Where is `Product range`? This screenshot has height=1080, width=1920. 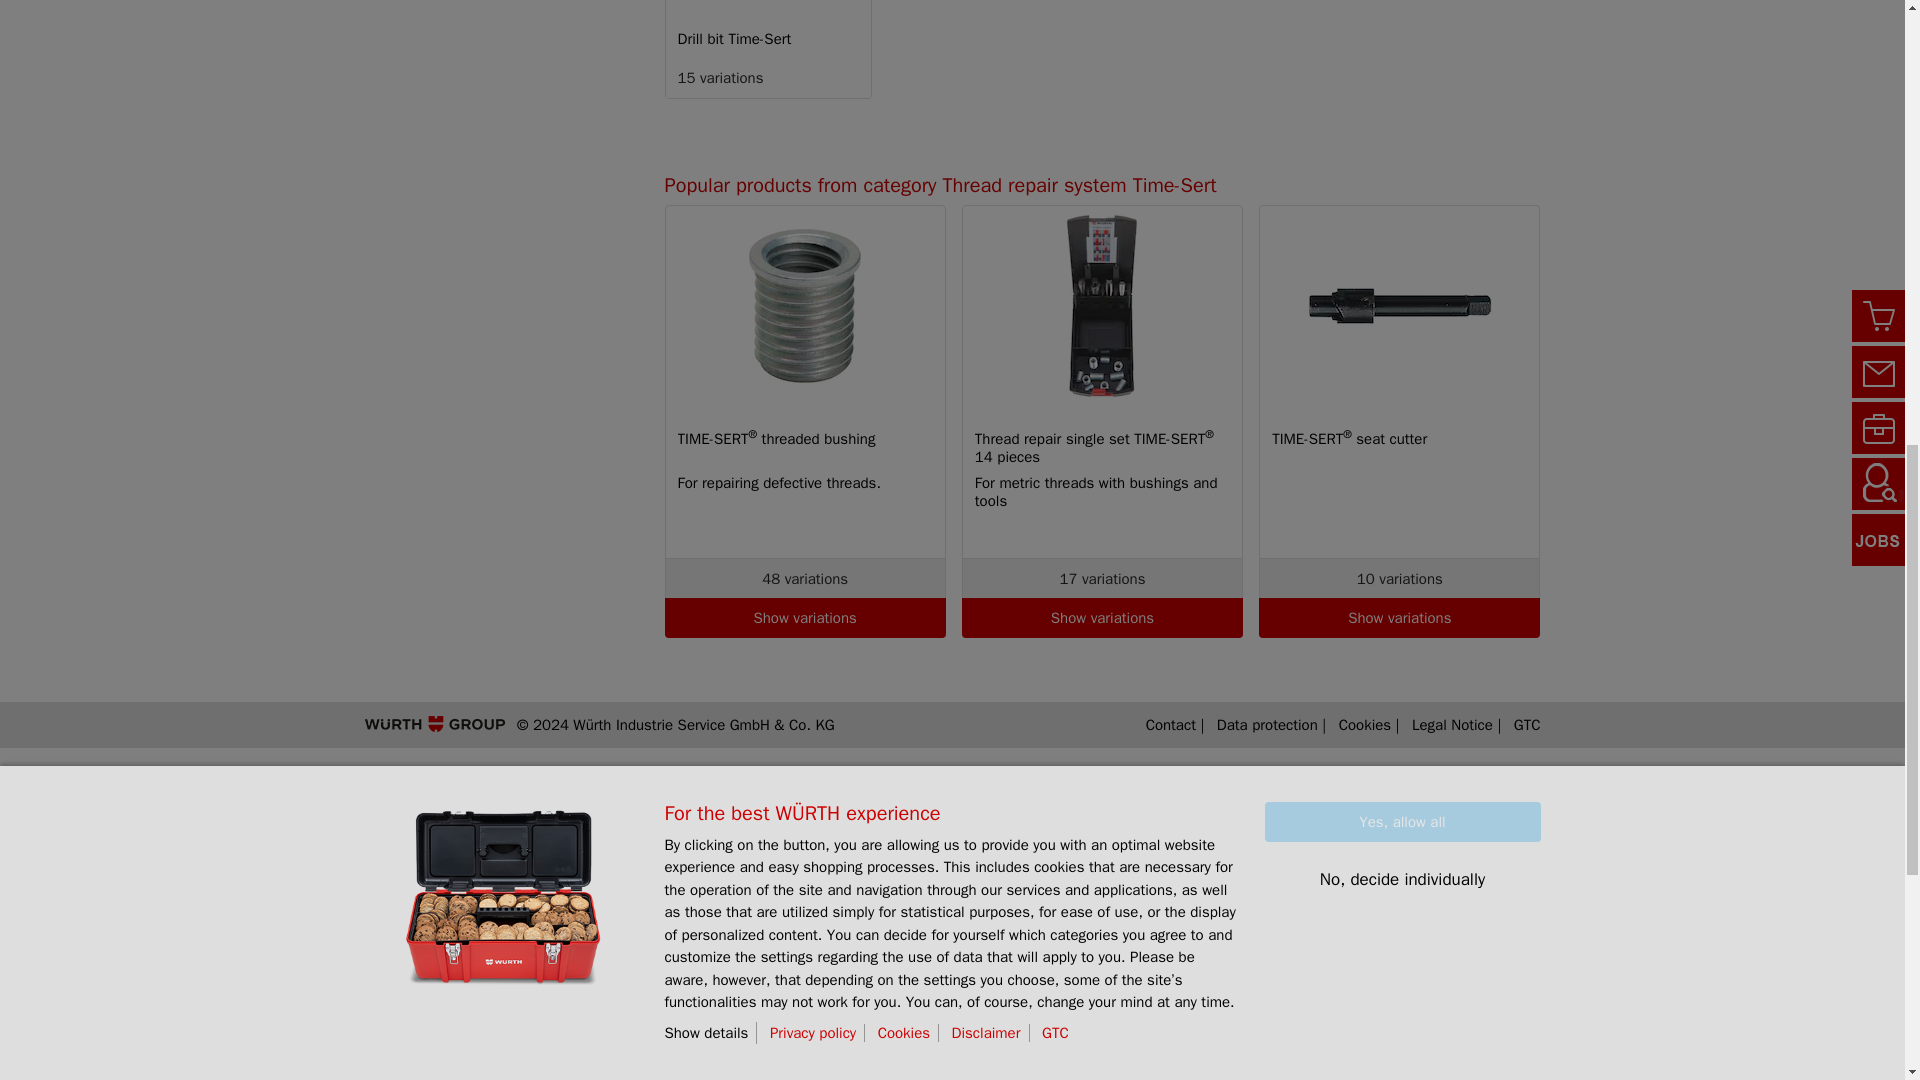 Product range is located at coordinates (715, 827).